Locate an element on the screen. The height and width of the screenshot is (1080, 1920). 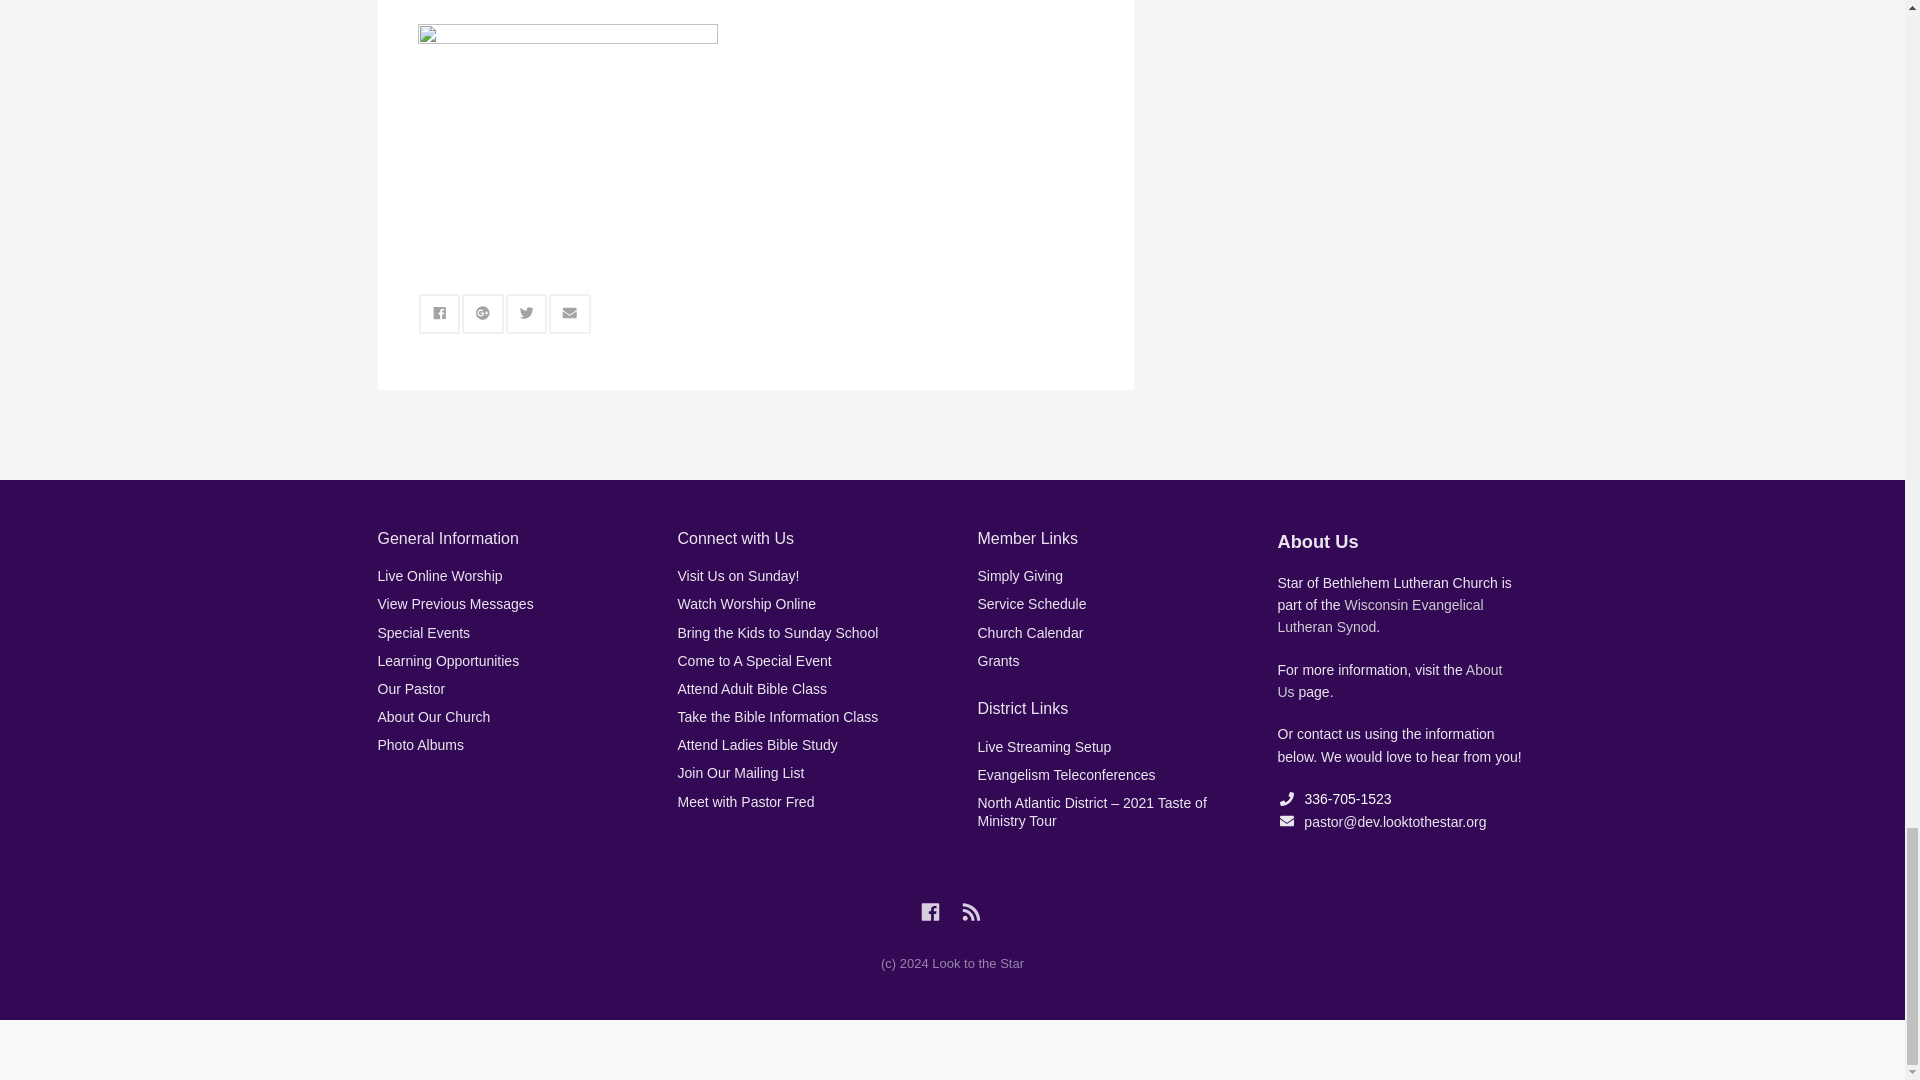
Live Online Worship is located at coordinates (440, 576).